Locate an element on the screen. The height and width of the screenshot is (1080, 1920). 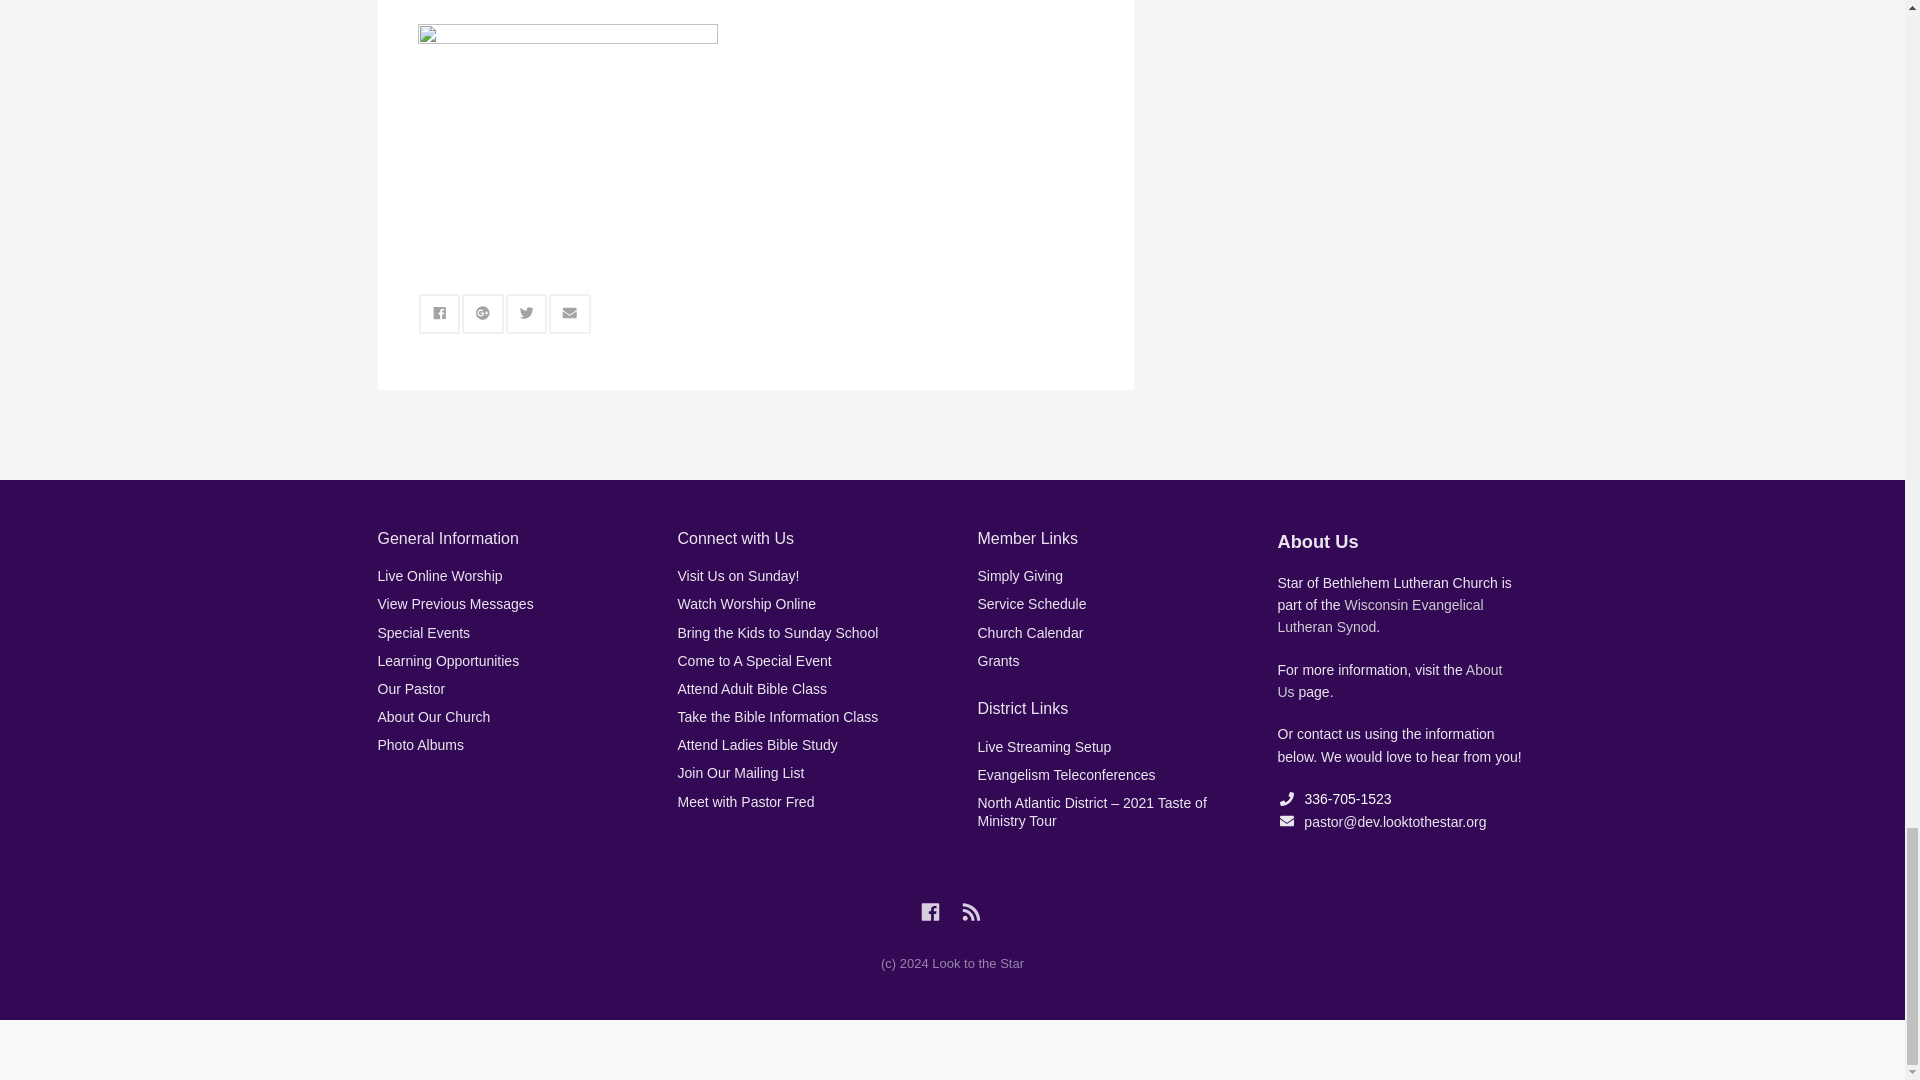
Live Online Worship is located at coordinates (440, 576).